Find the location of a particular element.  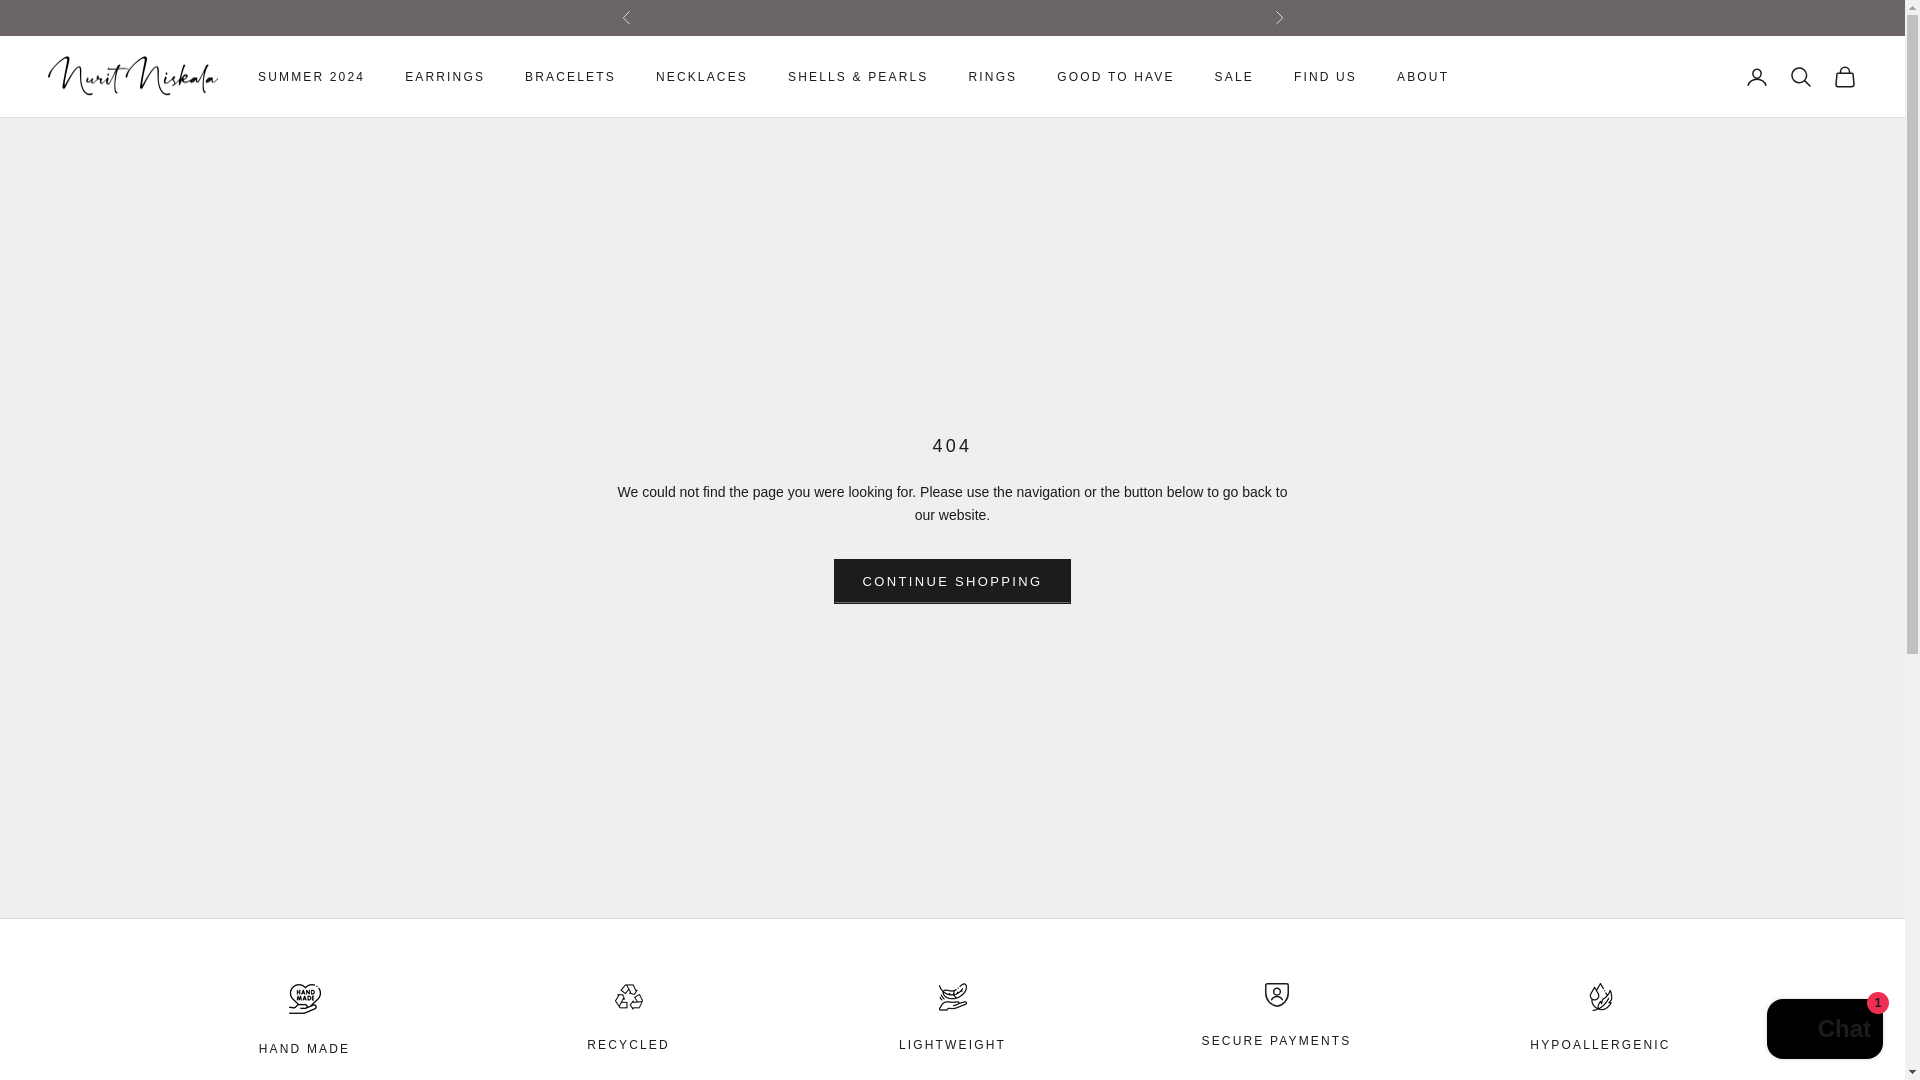

SALE is located at coordinates (1234, 76).